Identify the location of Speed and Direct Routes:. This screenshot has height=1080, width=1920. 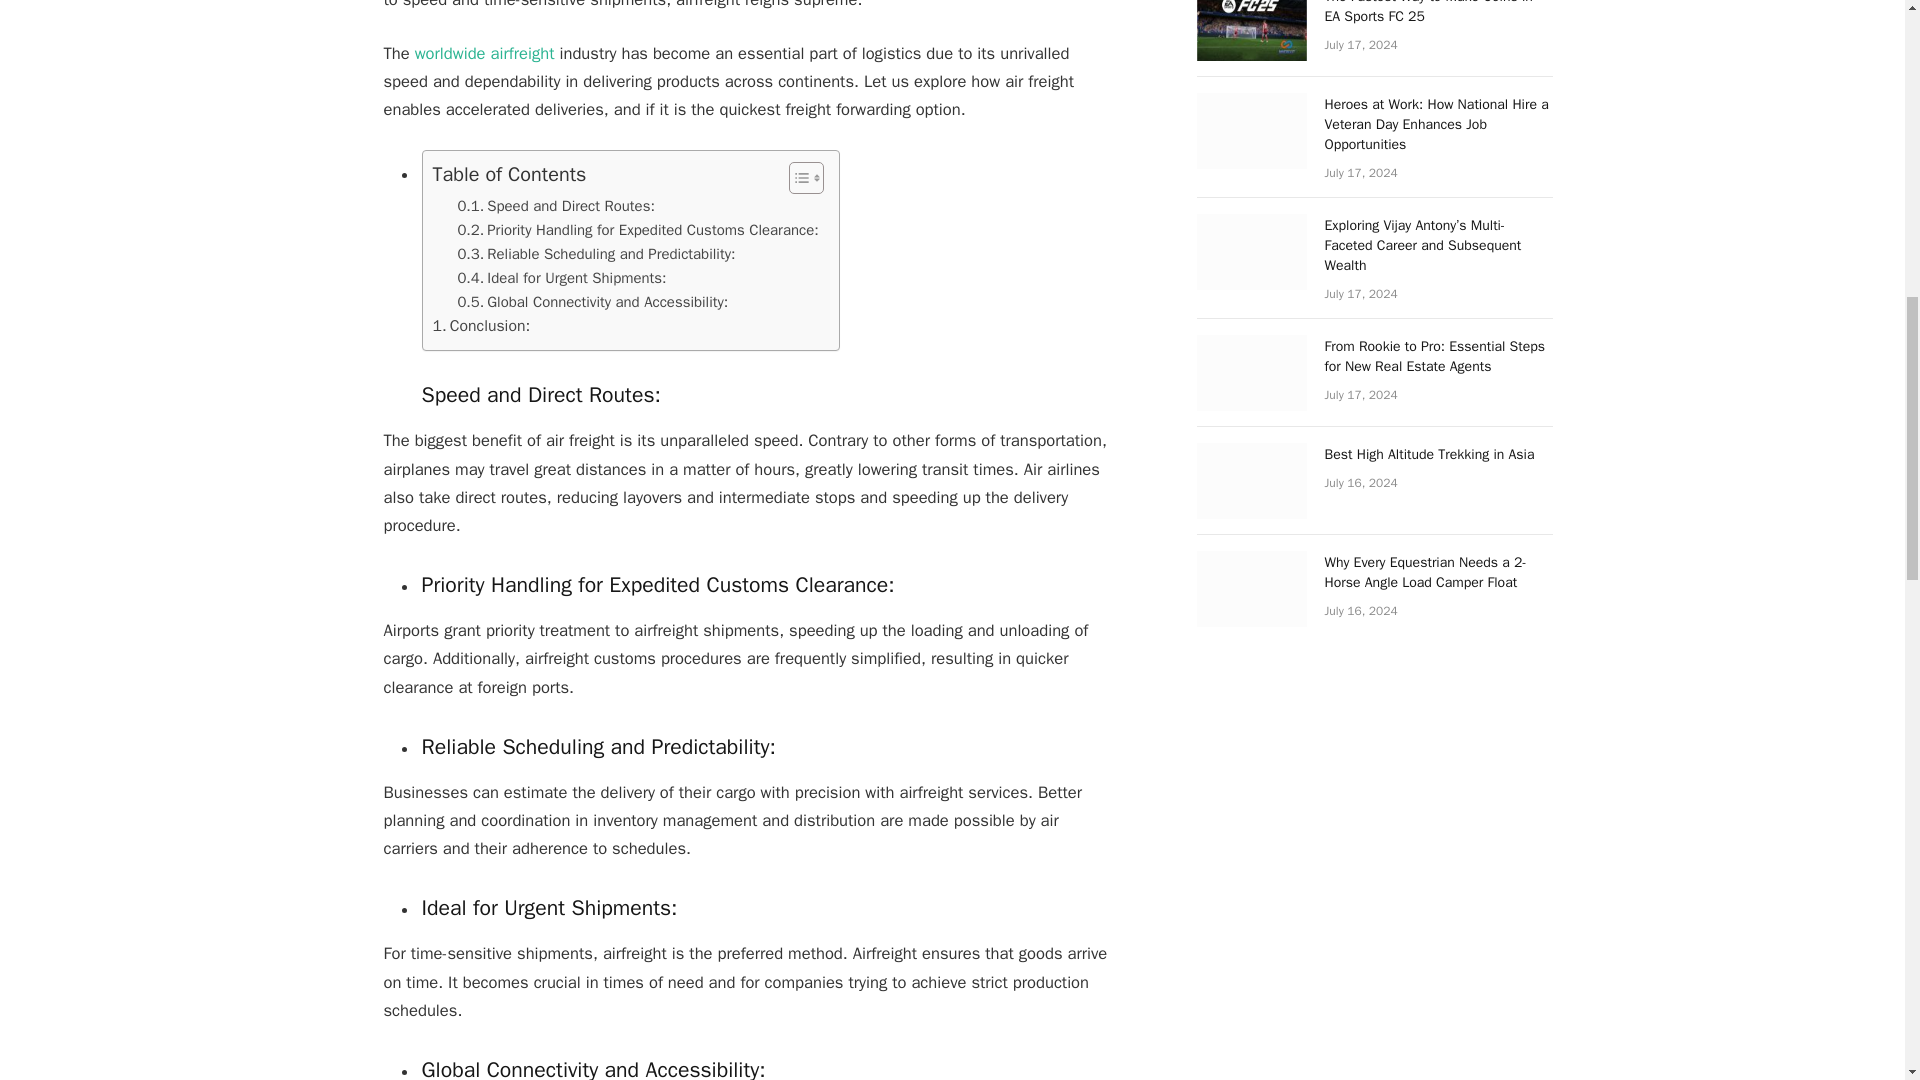
(555, 207).